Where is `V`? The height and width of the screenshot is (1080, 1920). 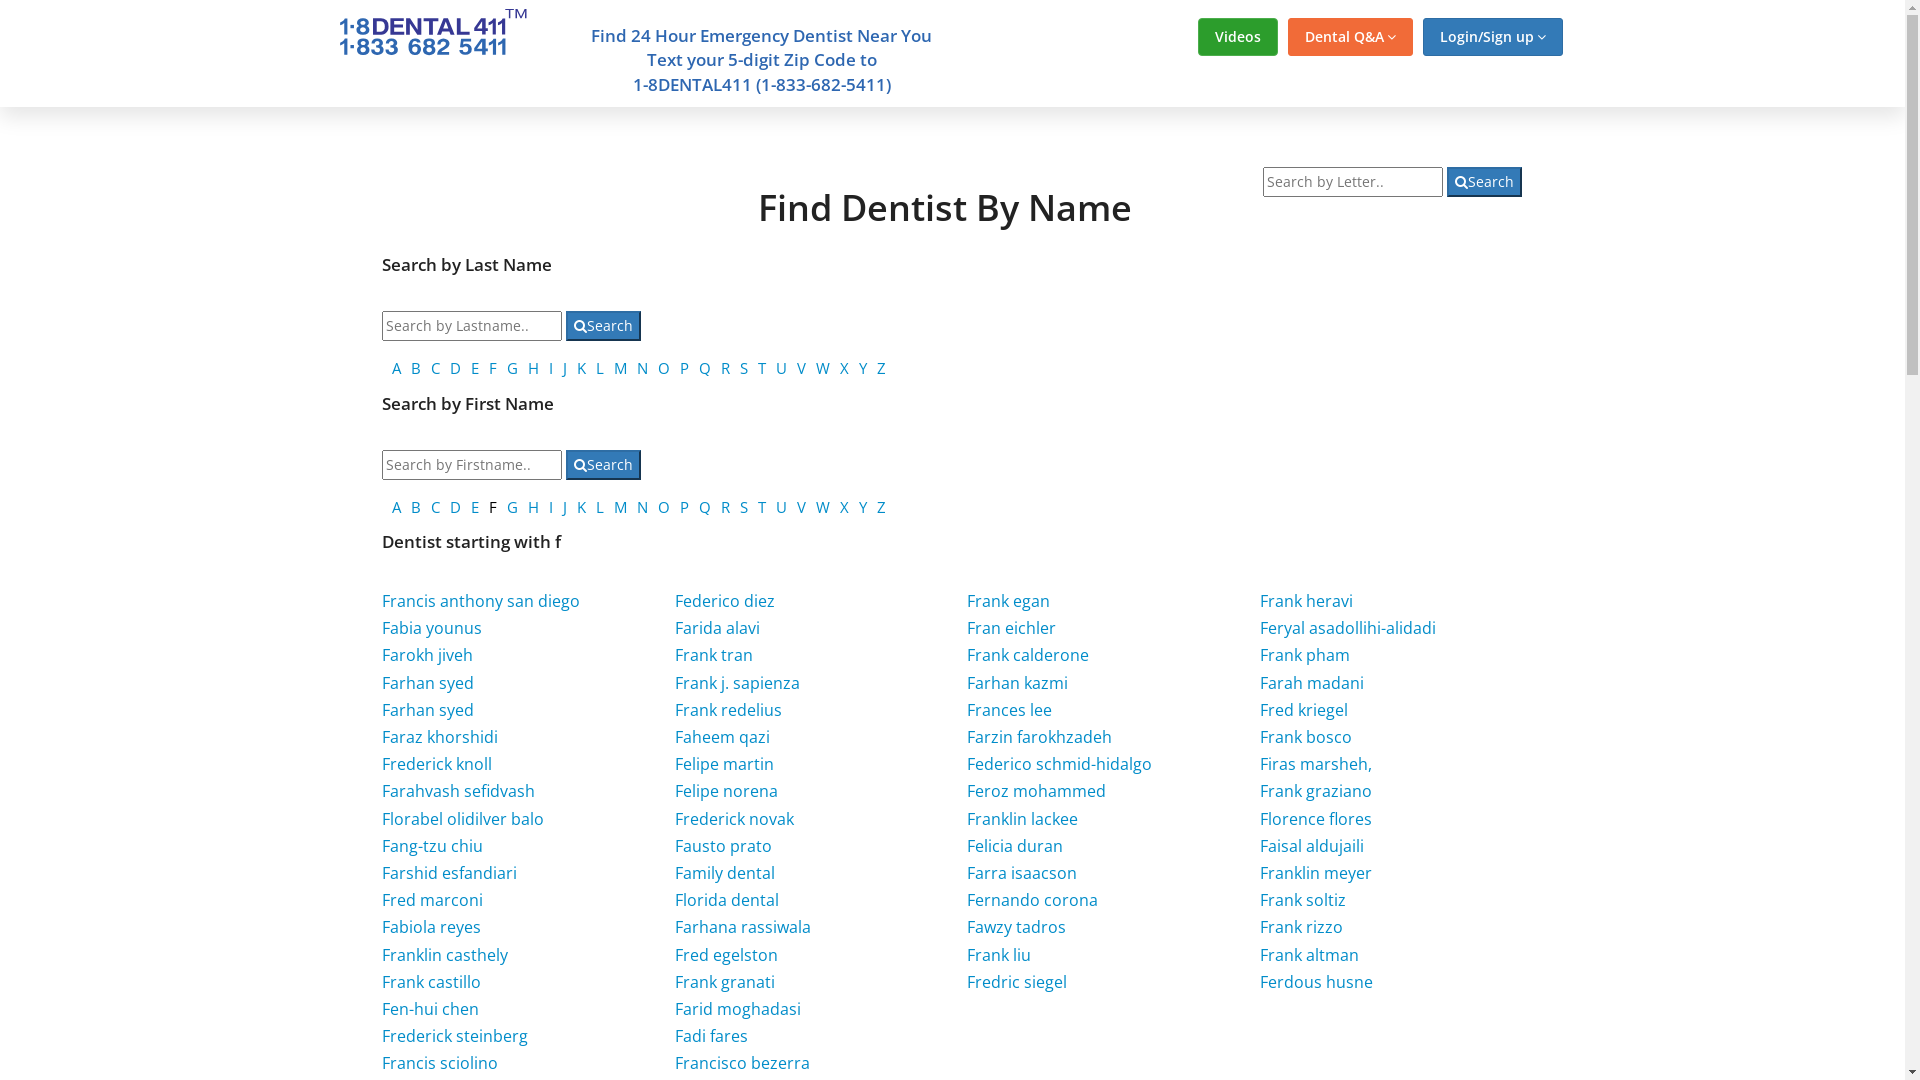
V is located at coordinates (802, 368).